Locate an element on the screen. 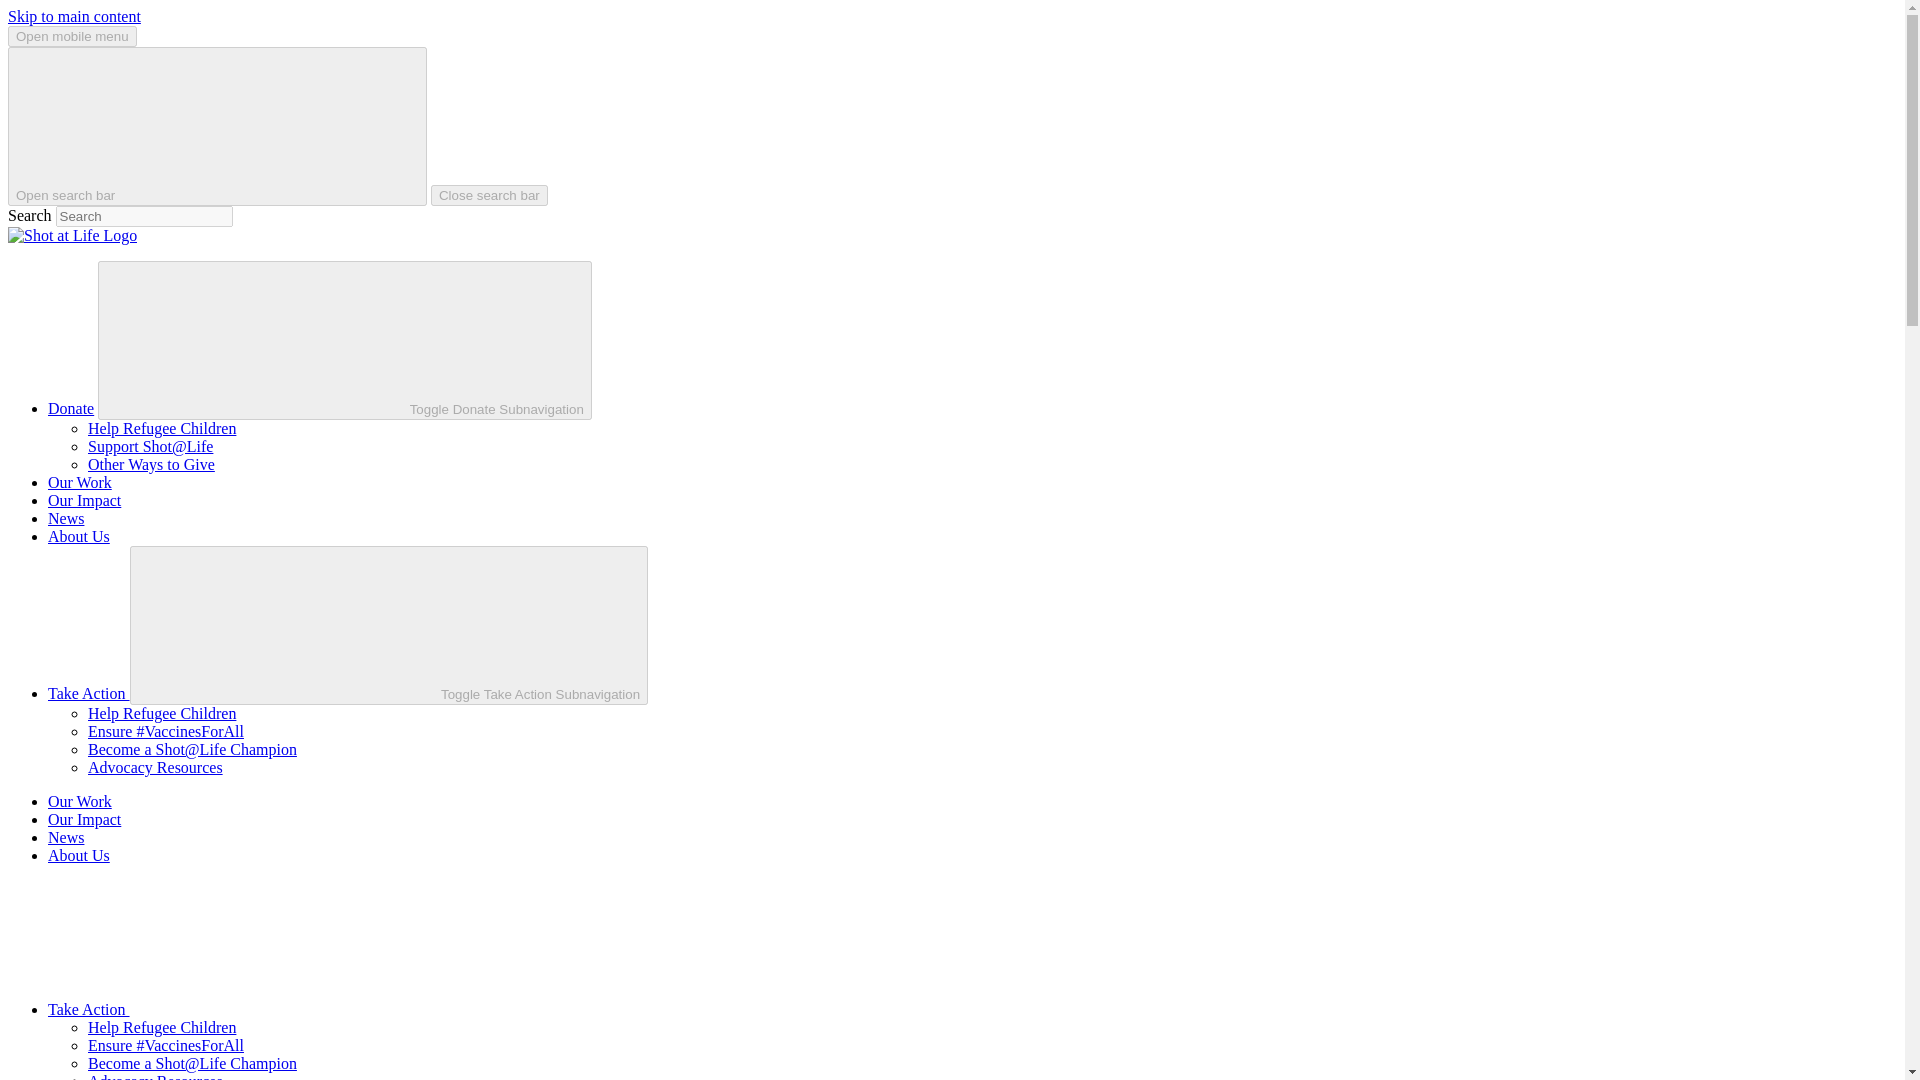 The width and height of the screenshot is (1920, 1080). Take Action is located at coordinates (89, 693).